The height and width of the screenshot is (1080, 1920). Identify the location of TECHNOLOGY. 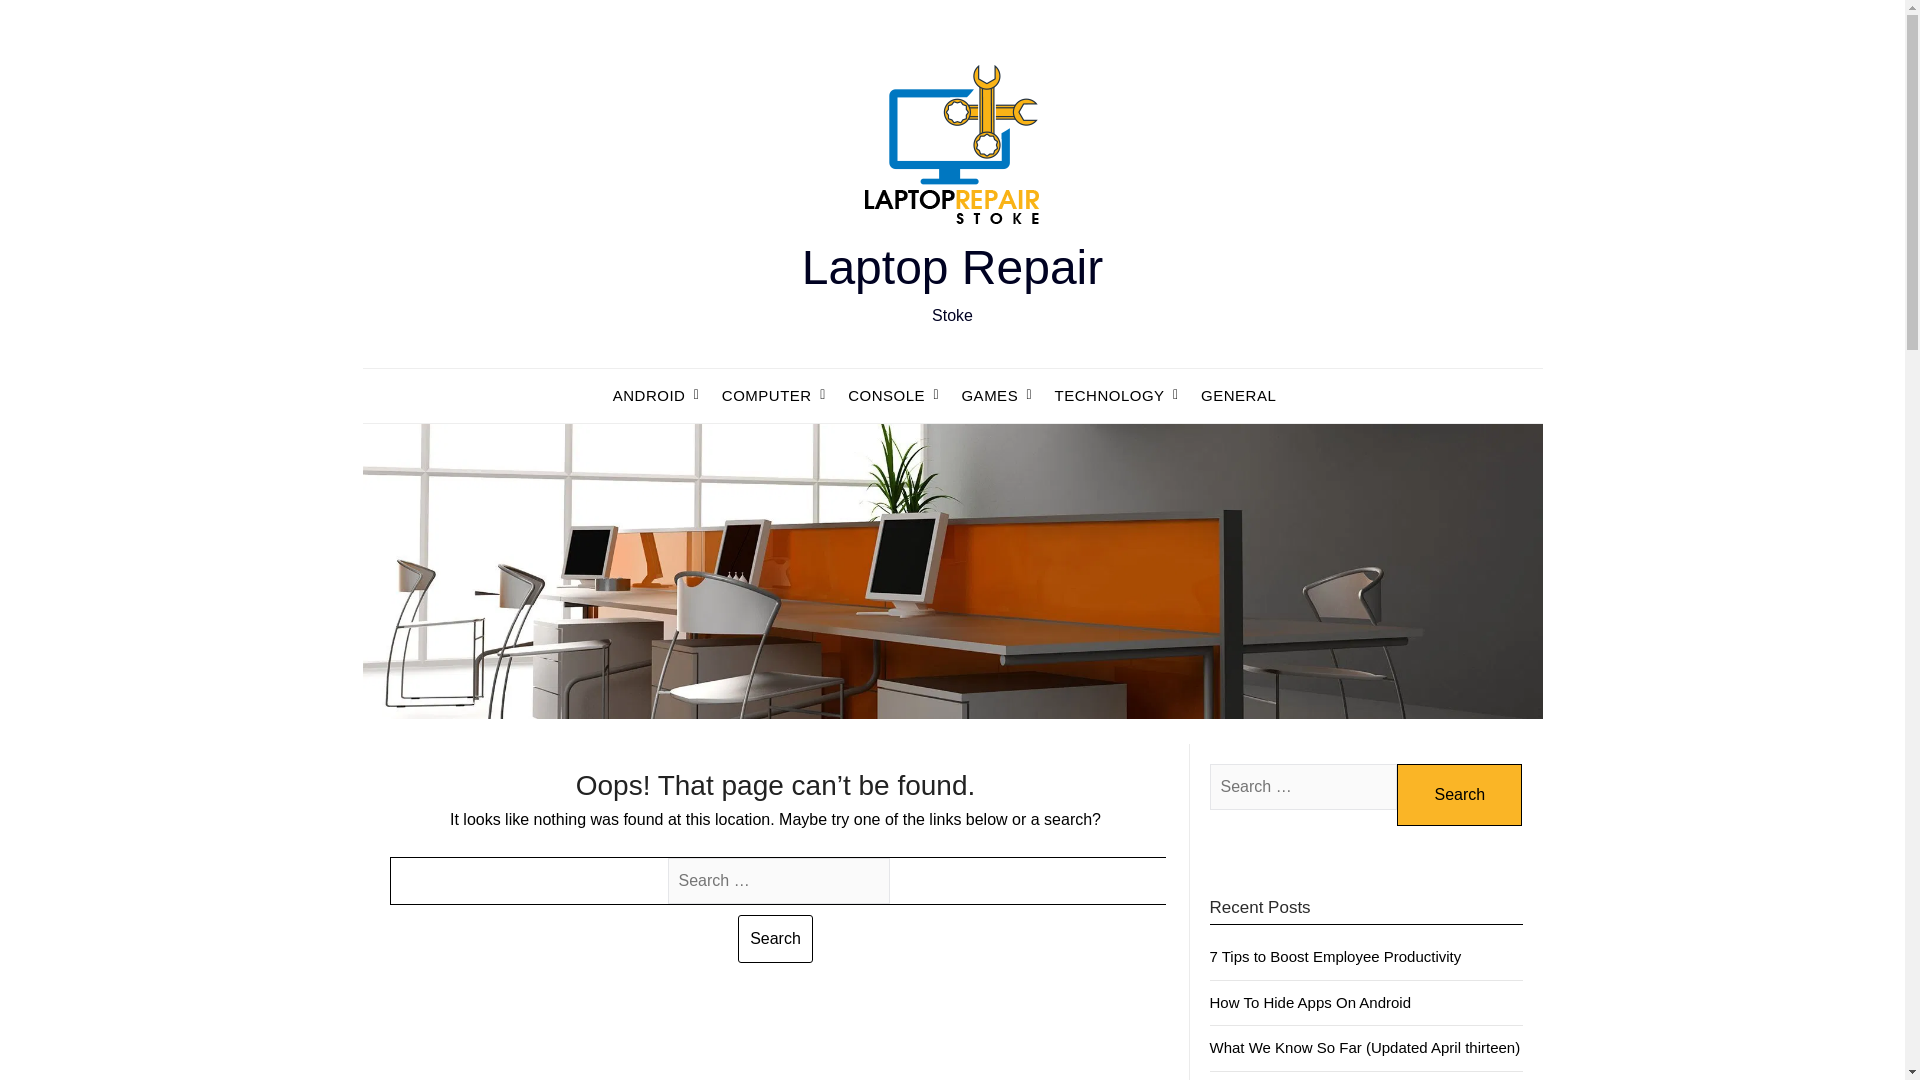
(1109, 396).